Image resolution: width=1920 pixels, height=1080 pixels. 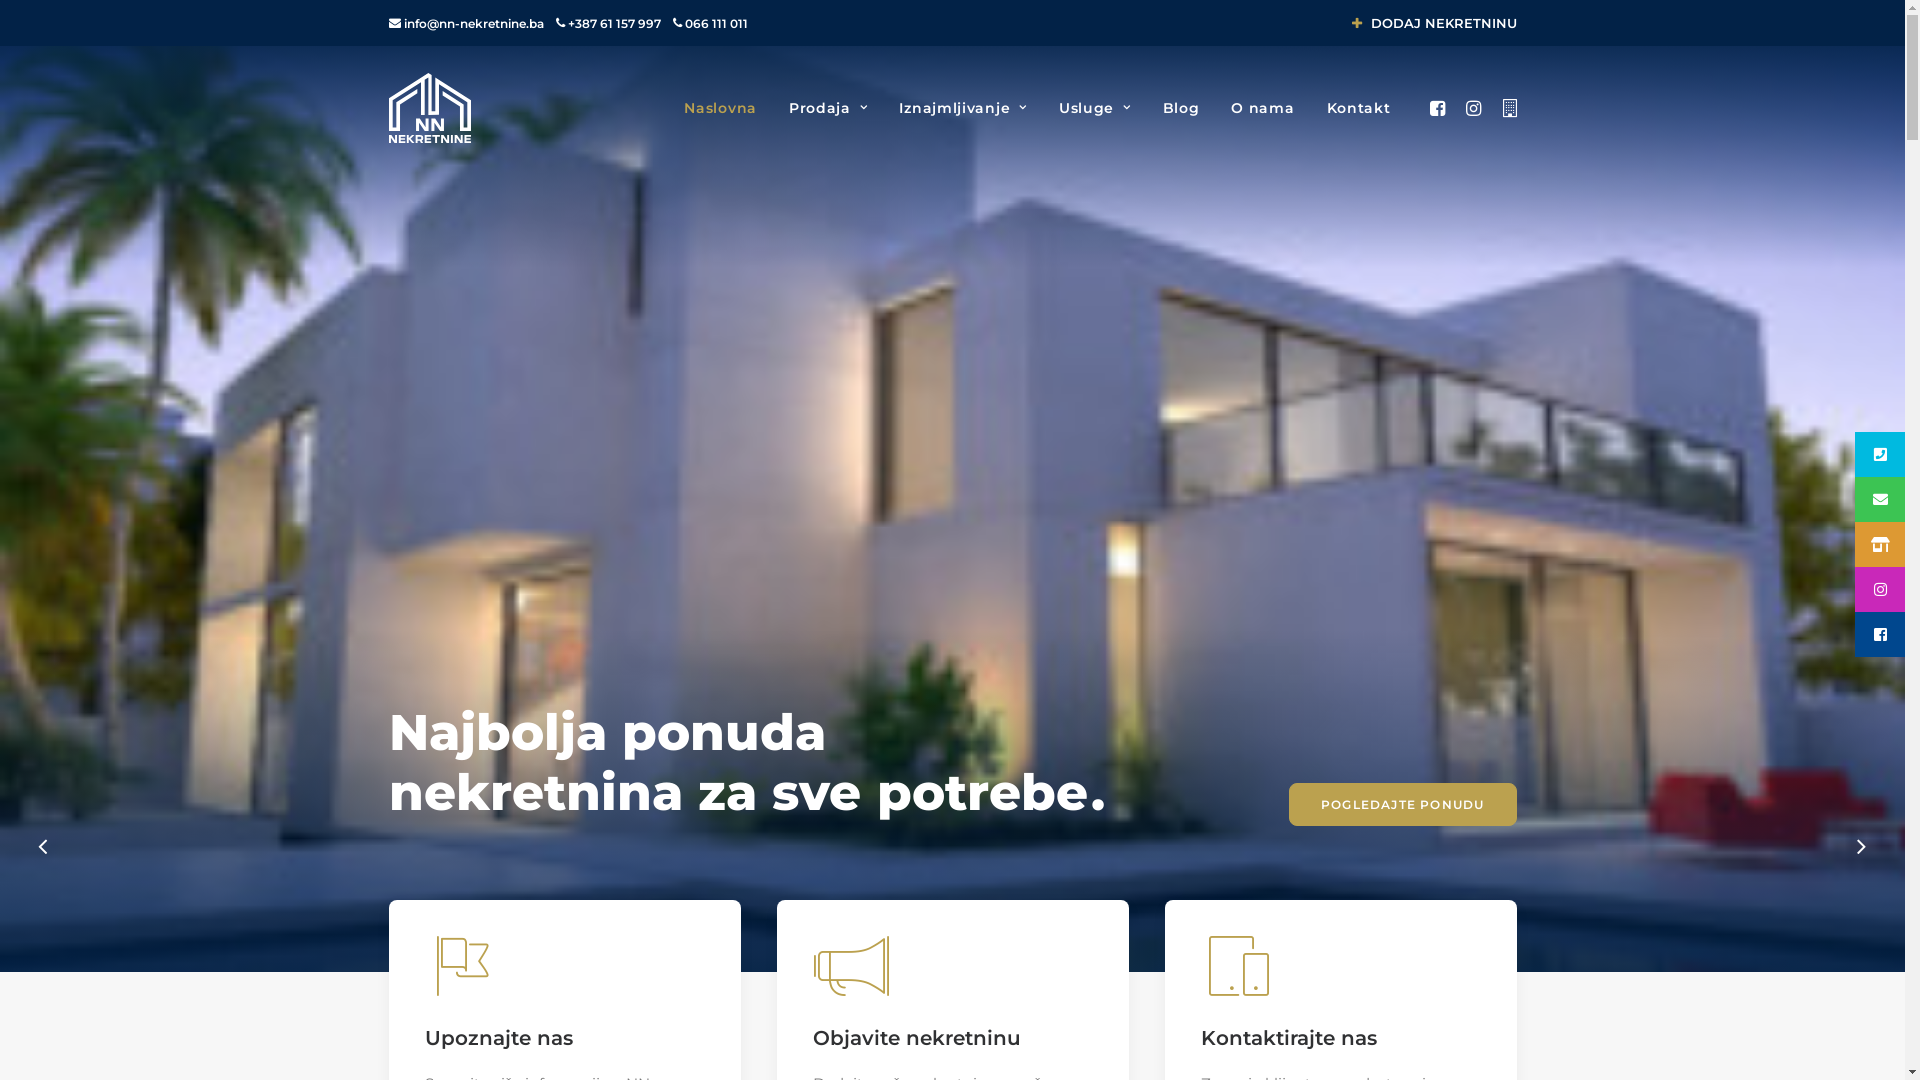 What do you see at coordinates (828, 108) in the screenshot?
I see `Prodaja` at bounding box center [828, 108].